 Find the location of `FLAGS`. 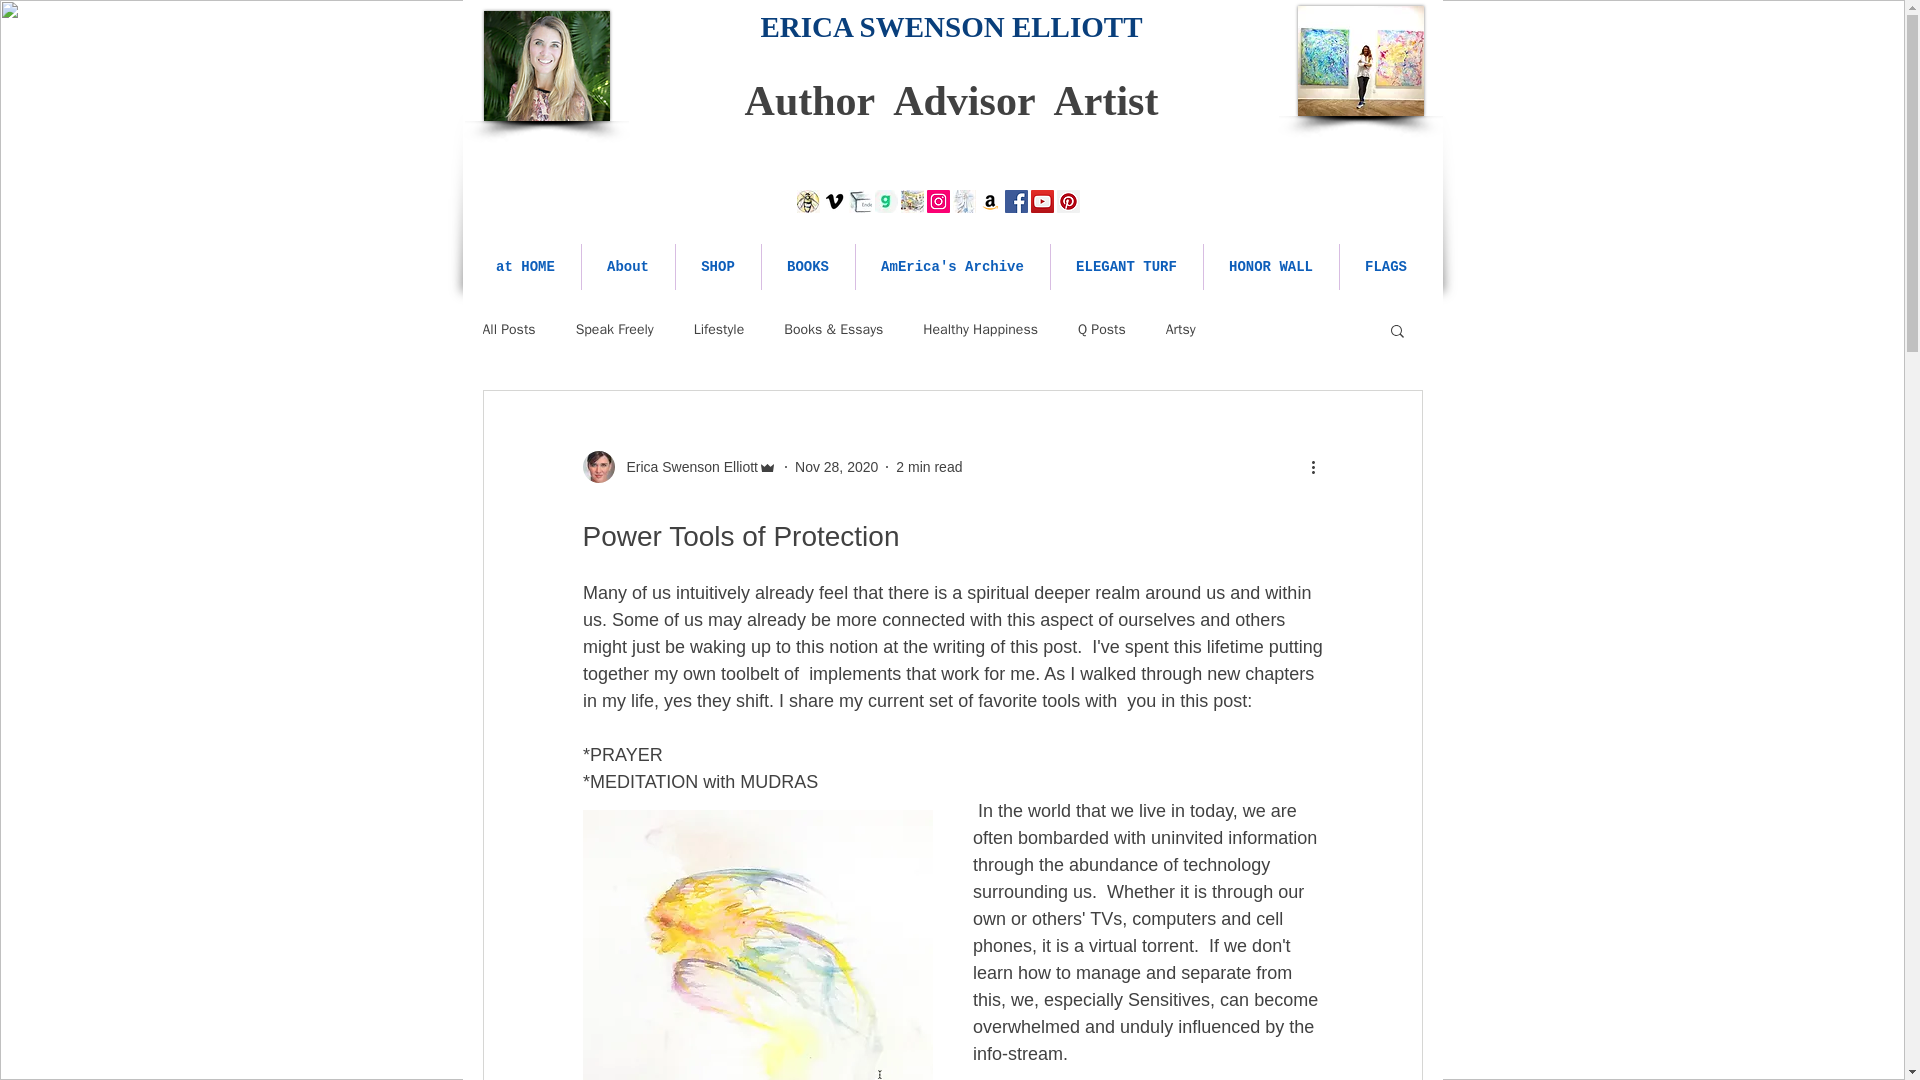

FLAGS is located at coordinates (1386, 267).